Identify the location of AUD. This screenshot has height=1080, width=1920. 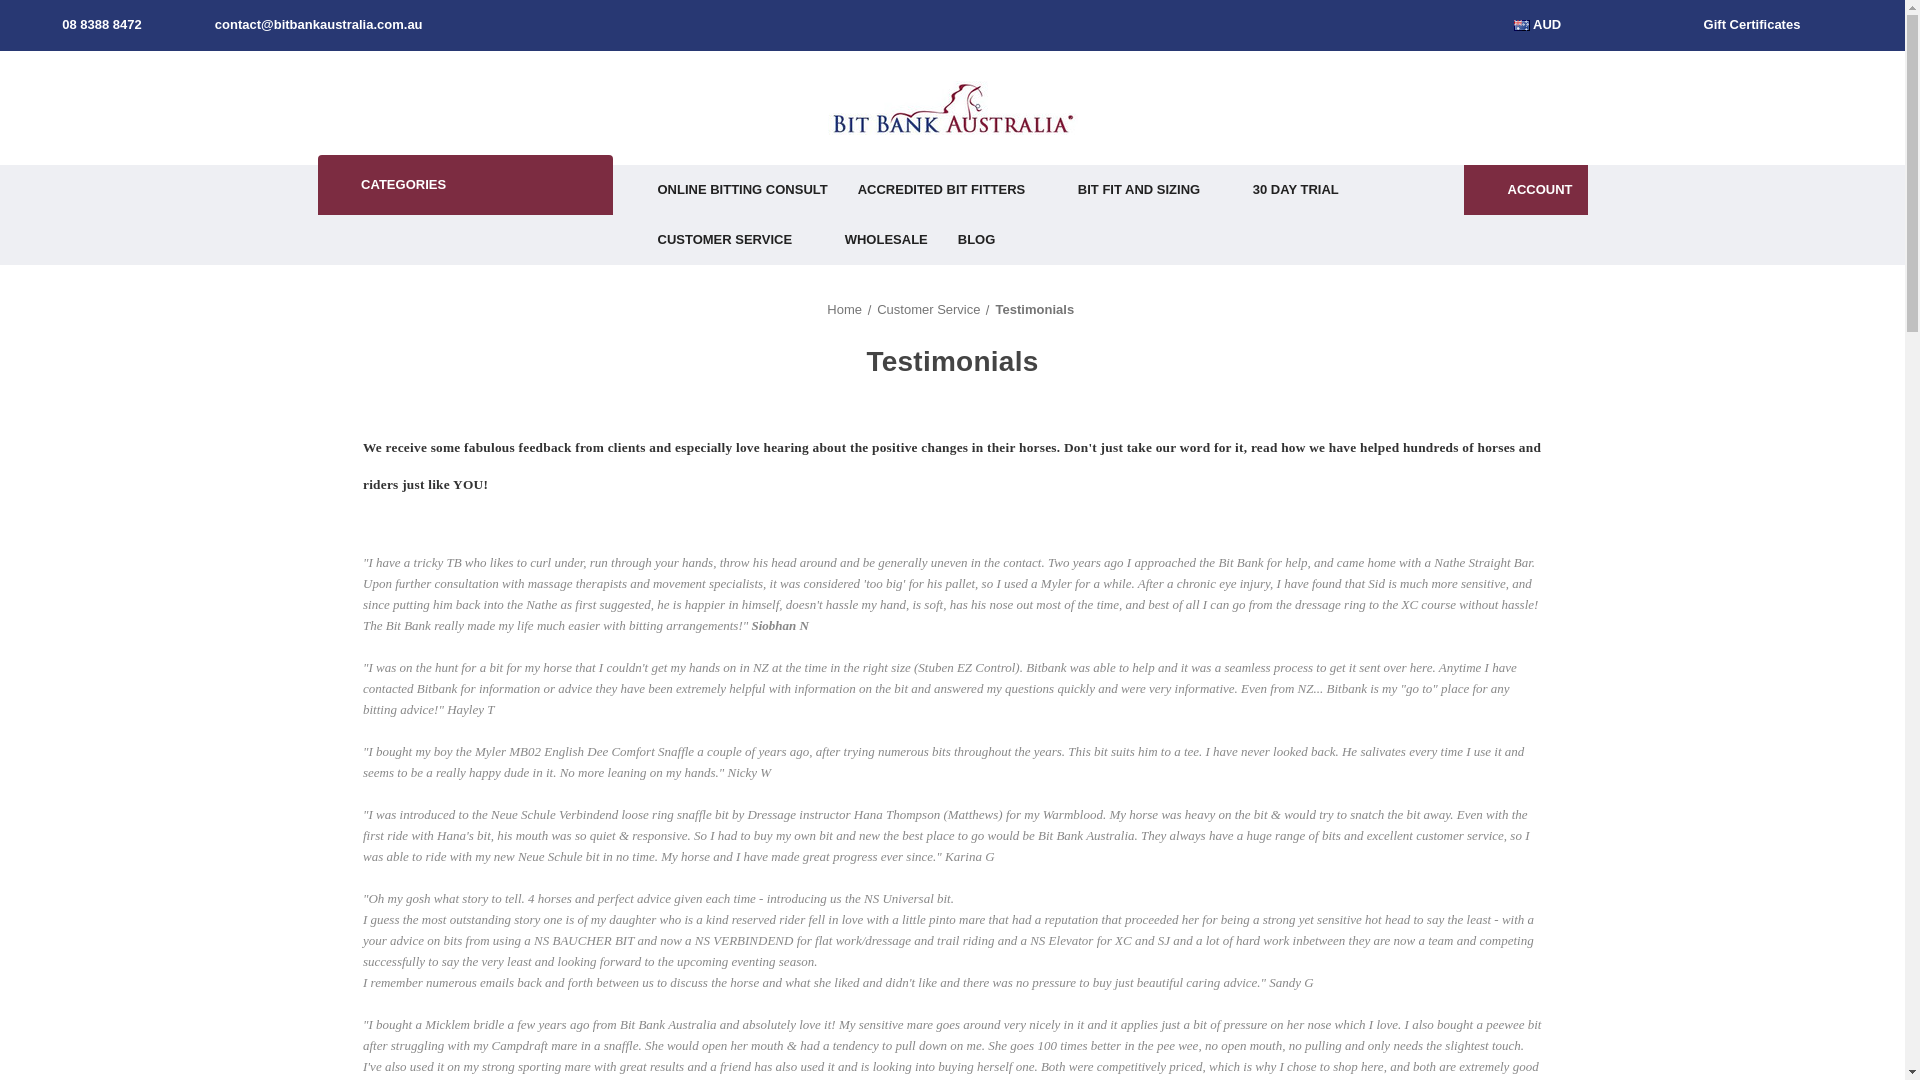
(1545, 24).